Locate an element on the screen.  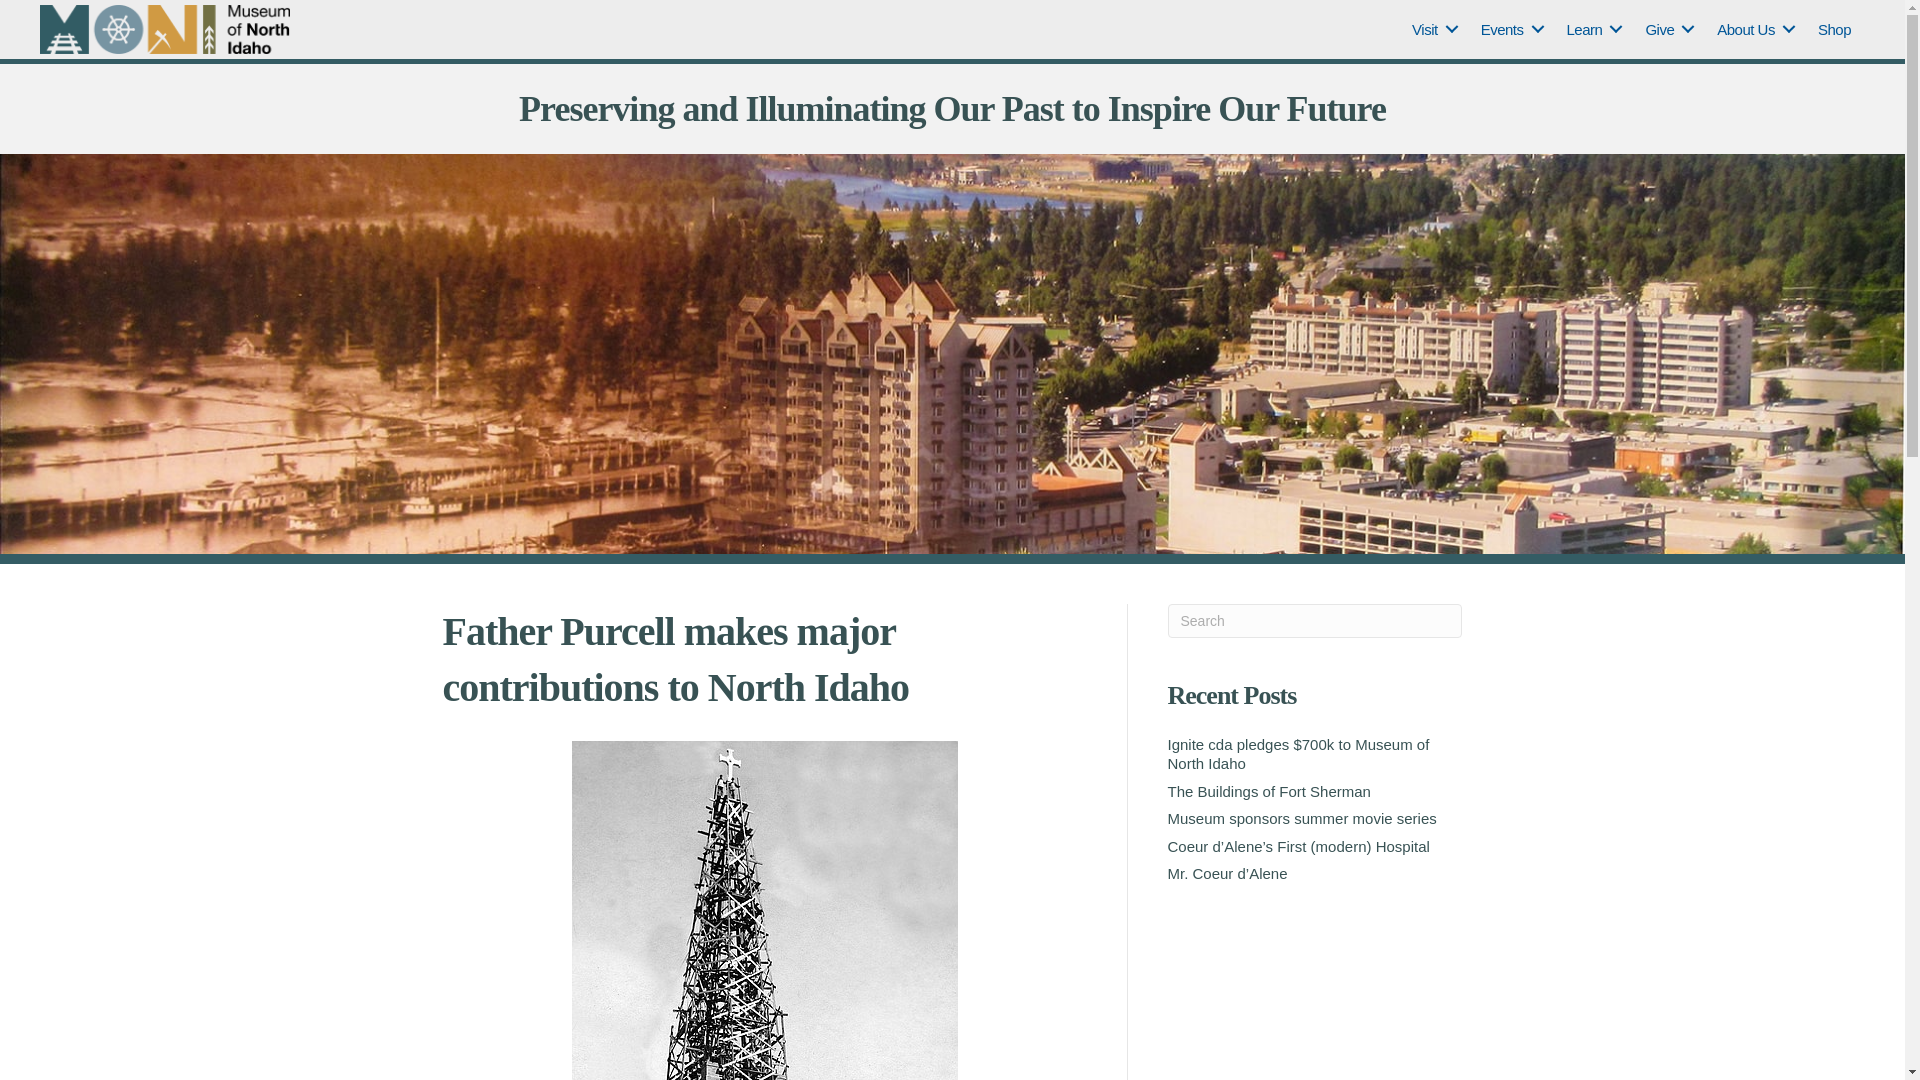
Museum sponsors summer movie series is located at coordinates (1302, 818).